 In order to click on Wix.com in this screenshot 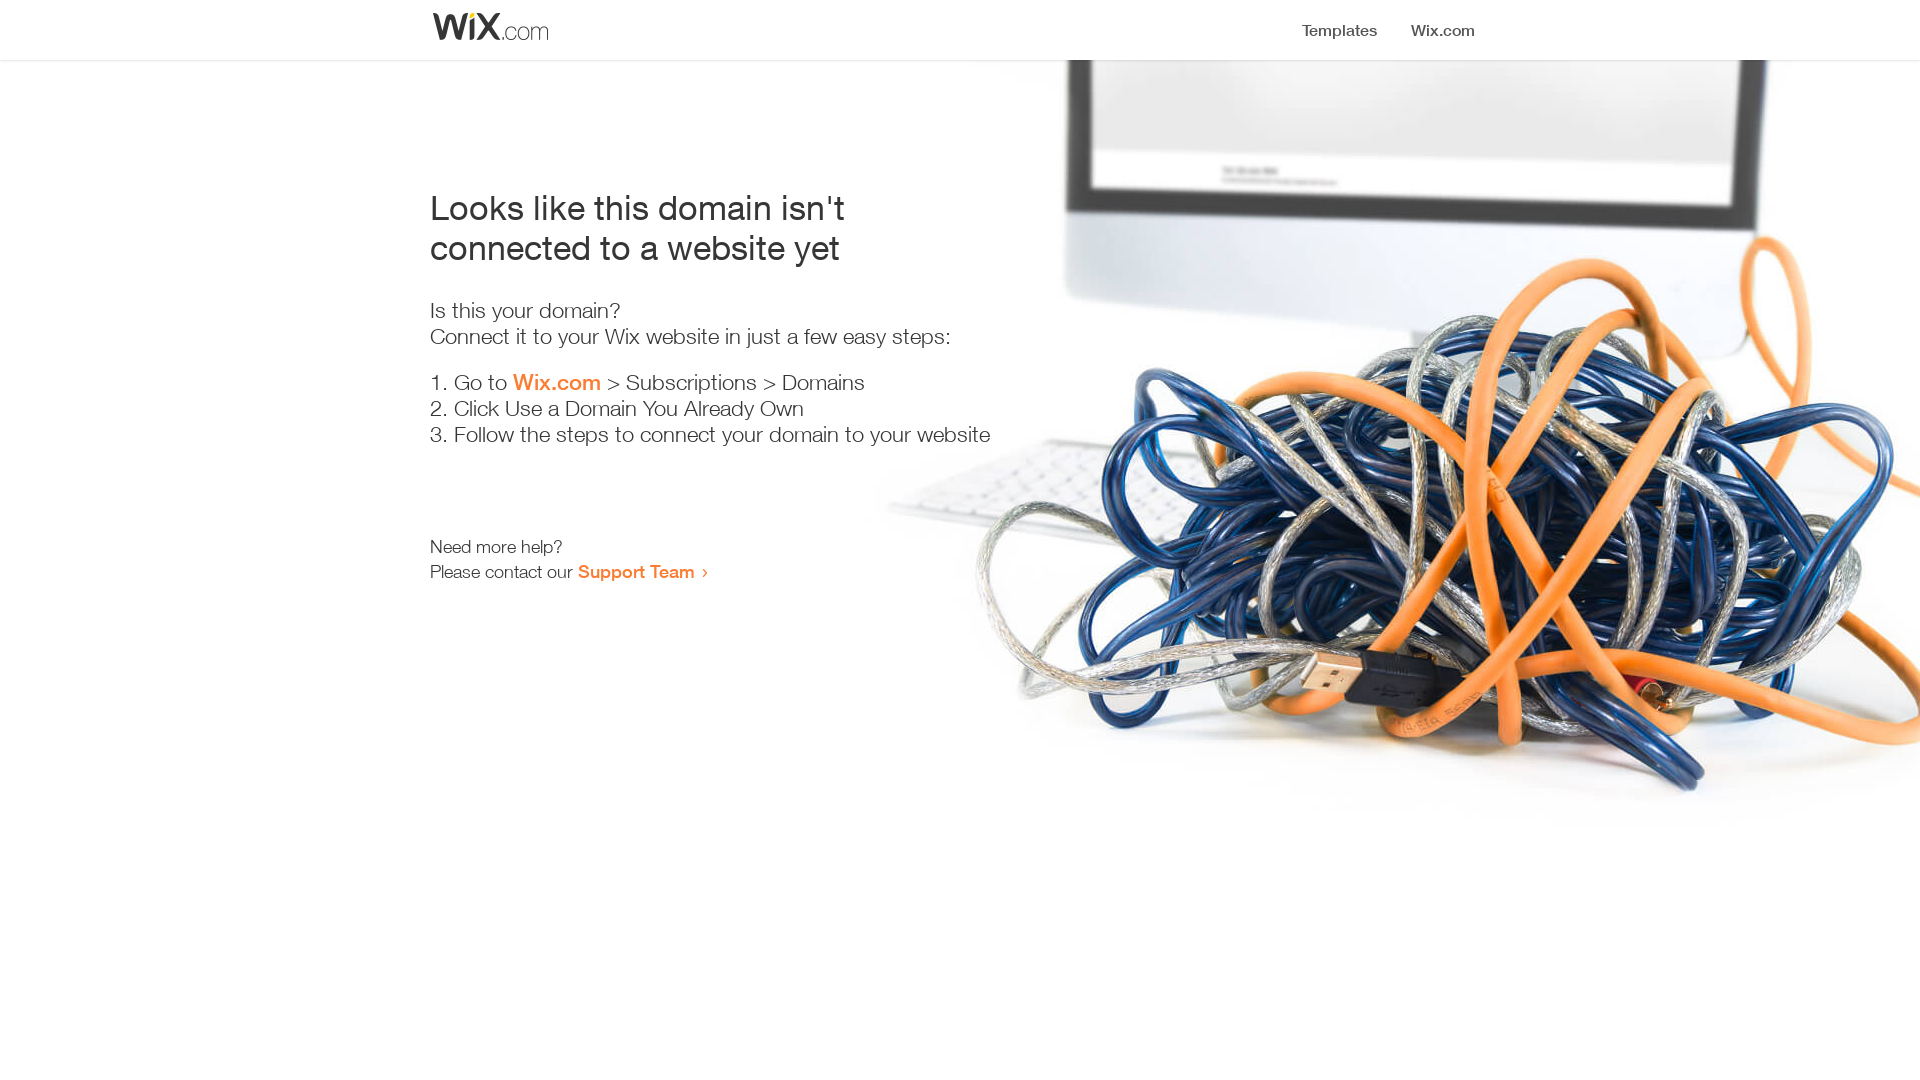, I will do `click(557, 382)`.